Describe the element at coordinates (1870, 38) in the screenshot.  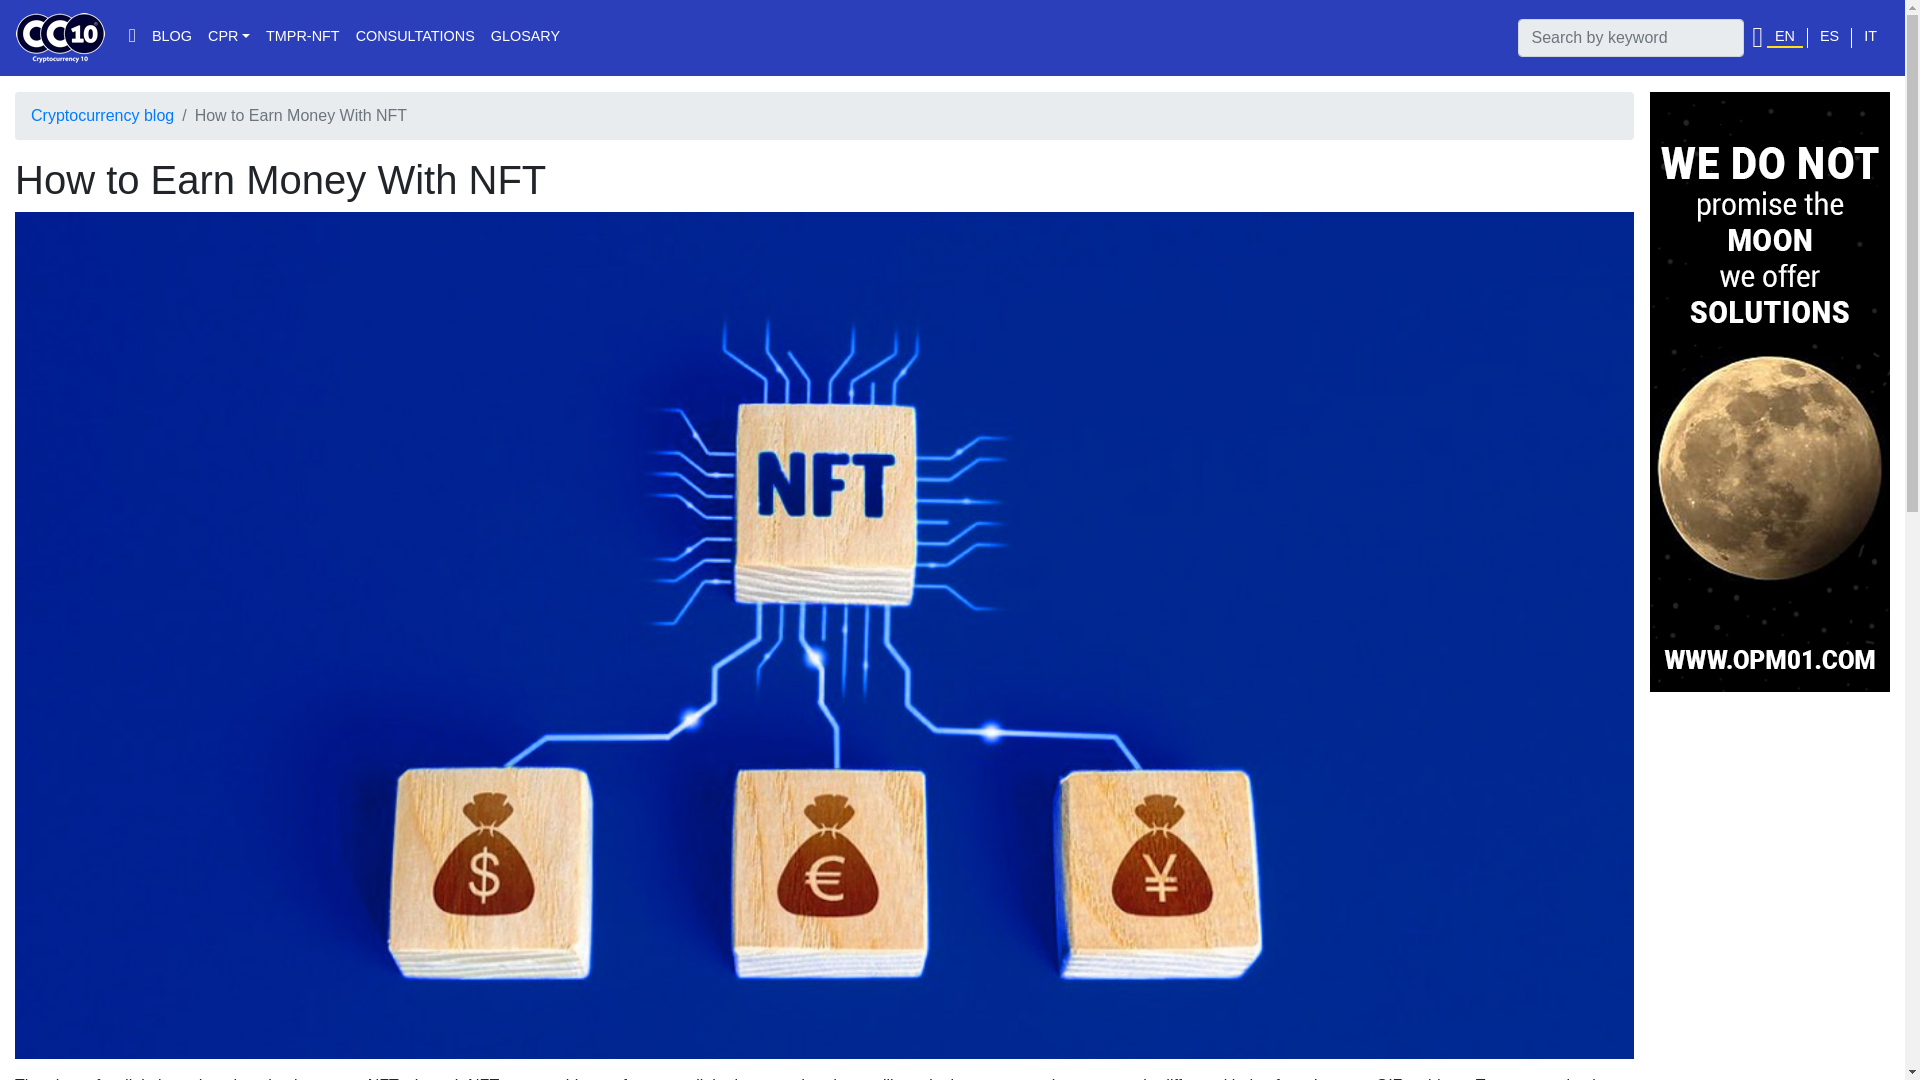
I see `IT` at that location.